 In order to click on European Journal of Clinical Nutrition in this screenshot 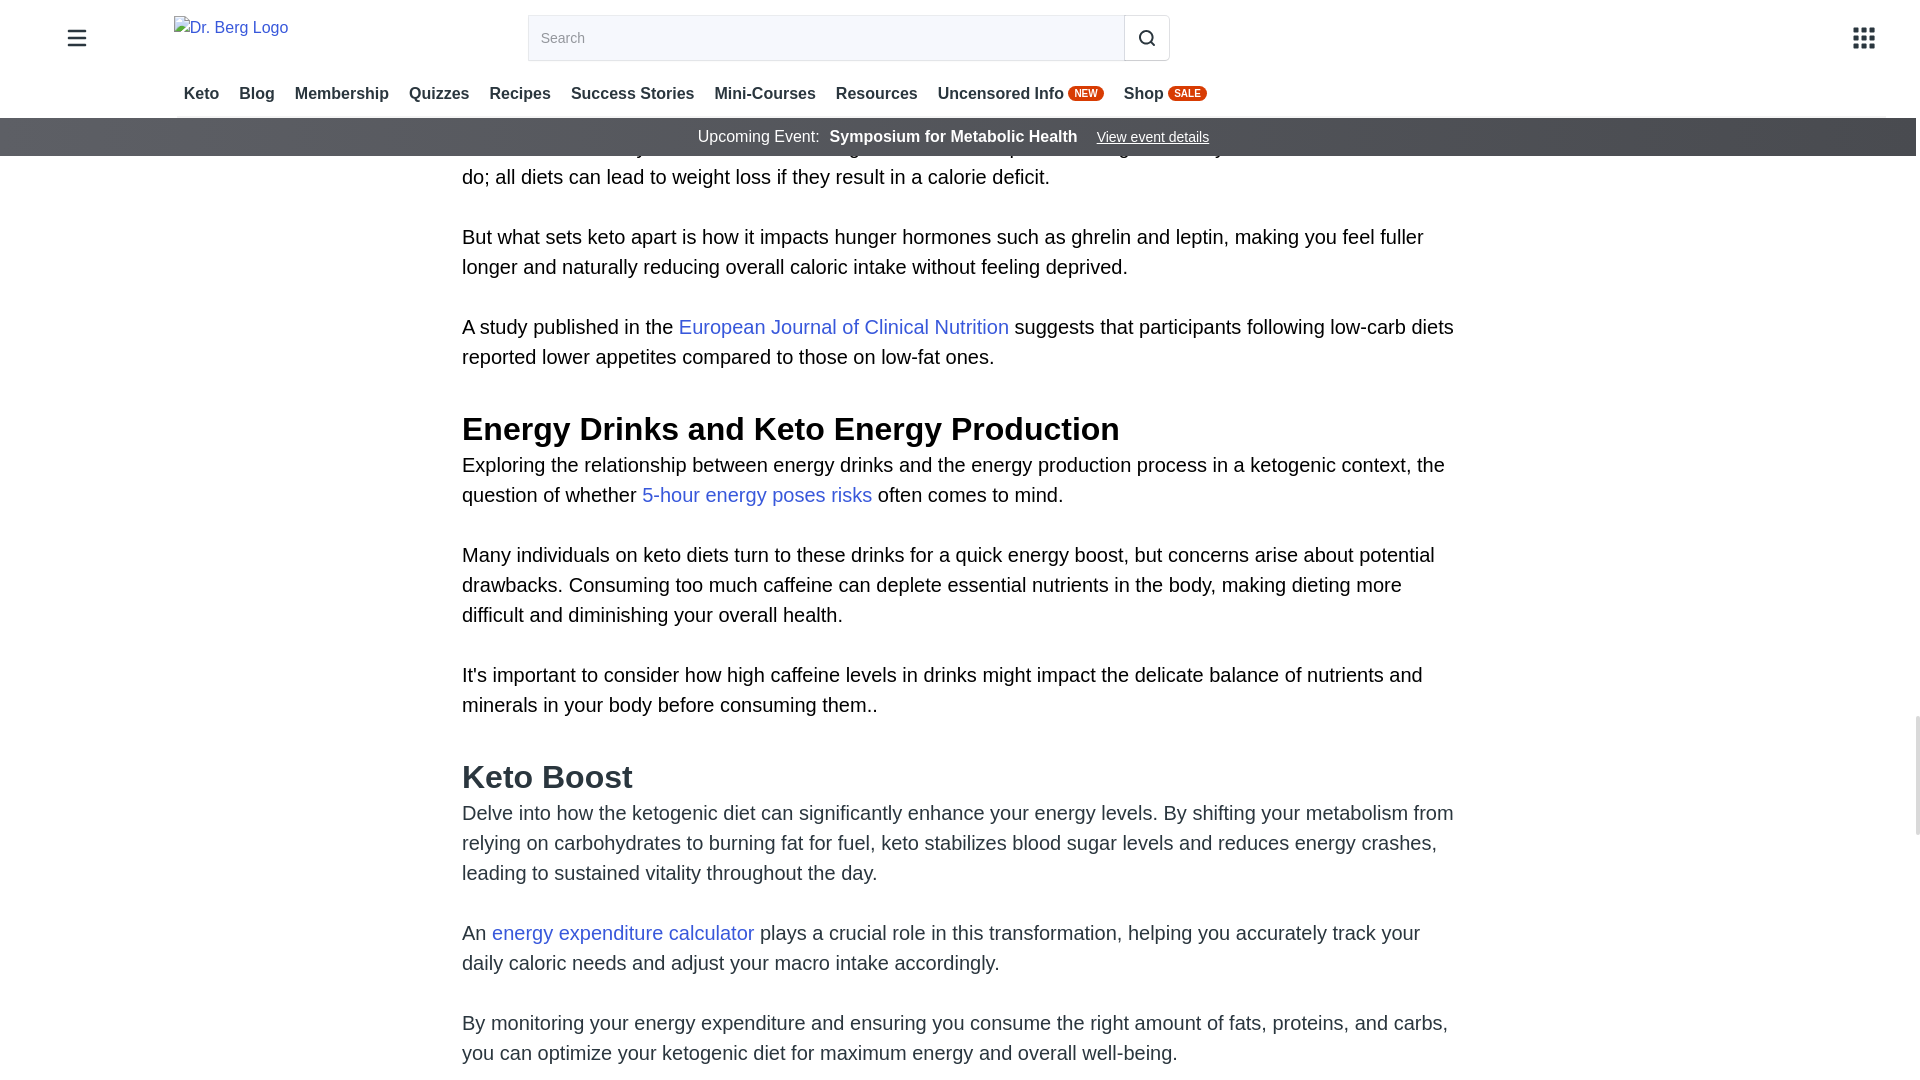, I will do `click(844, 327)`.